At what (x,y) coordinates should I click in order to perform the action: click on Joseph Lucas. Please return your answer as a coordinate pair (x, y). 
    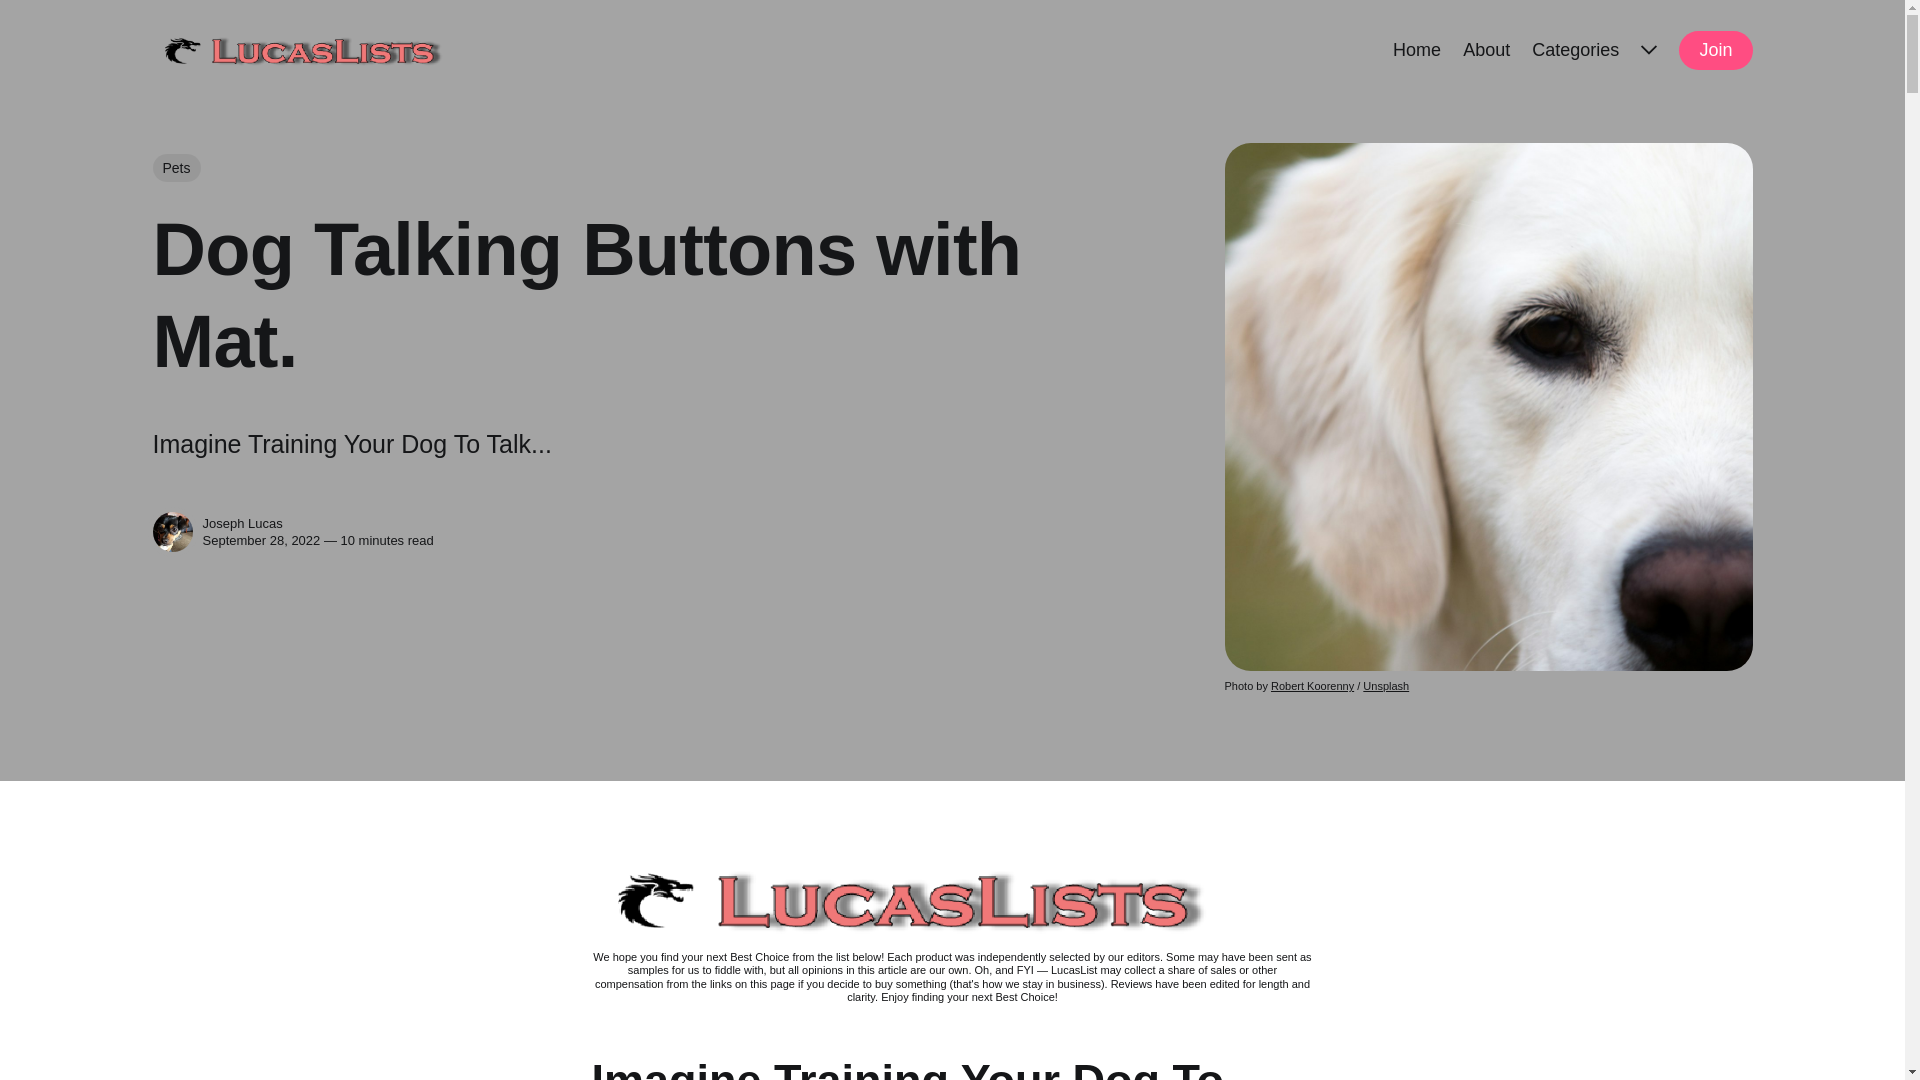
    Looking at the image, I should click on (172, 531).